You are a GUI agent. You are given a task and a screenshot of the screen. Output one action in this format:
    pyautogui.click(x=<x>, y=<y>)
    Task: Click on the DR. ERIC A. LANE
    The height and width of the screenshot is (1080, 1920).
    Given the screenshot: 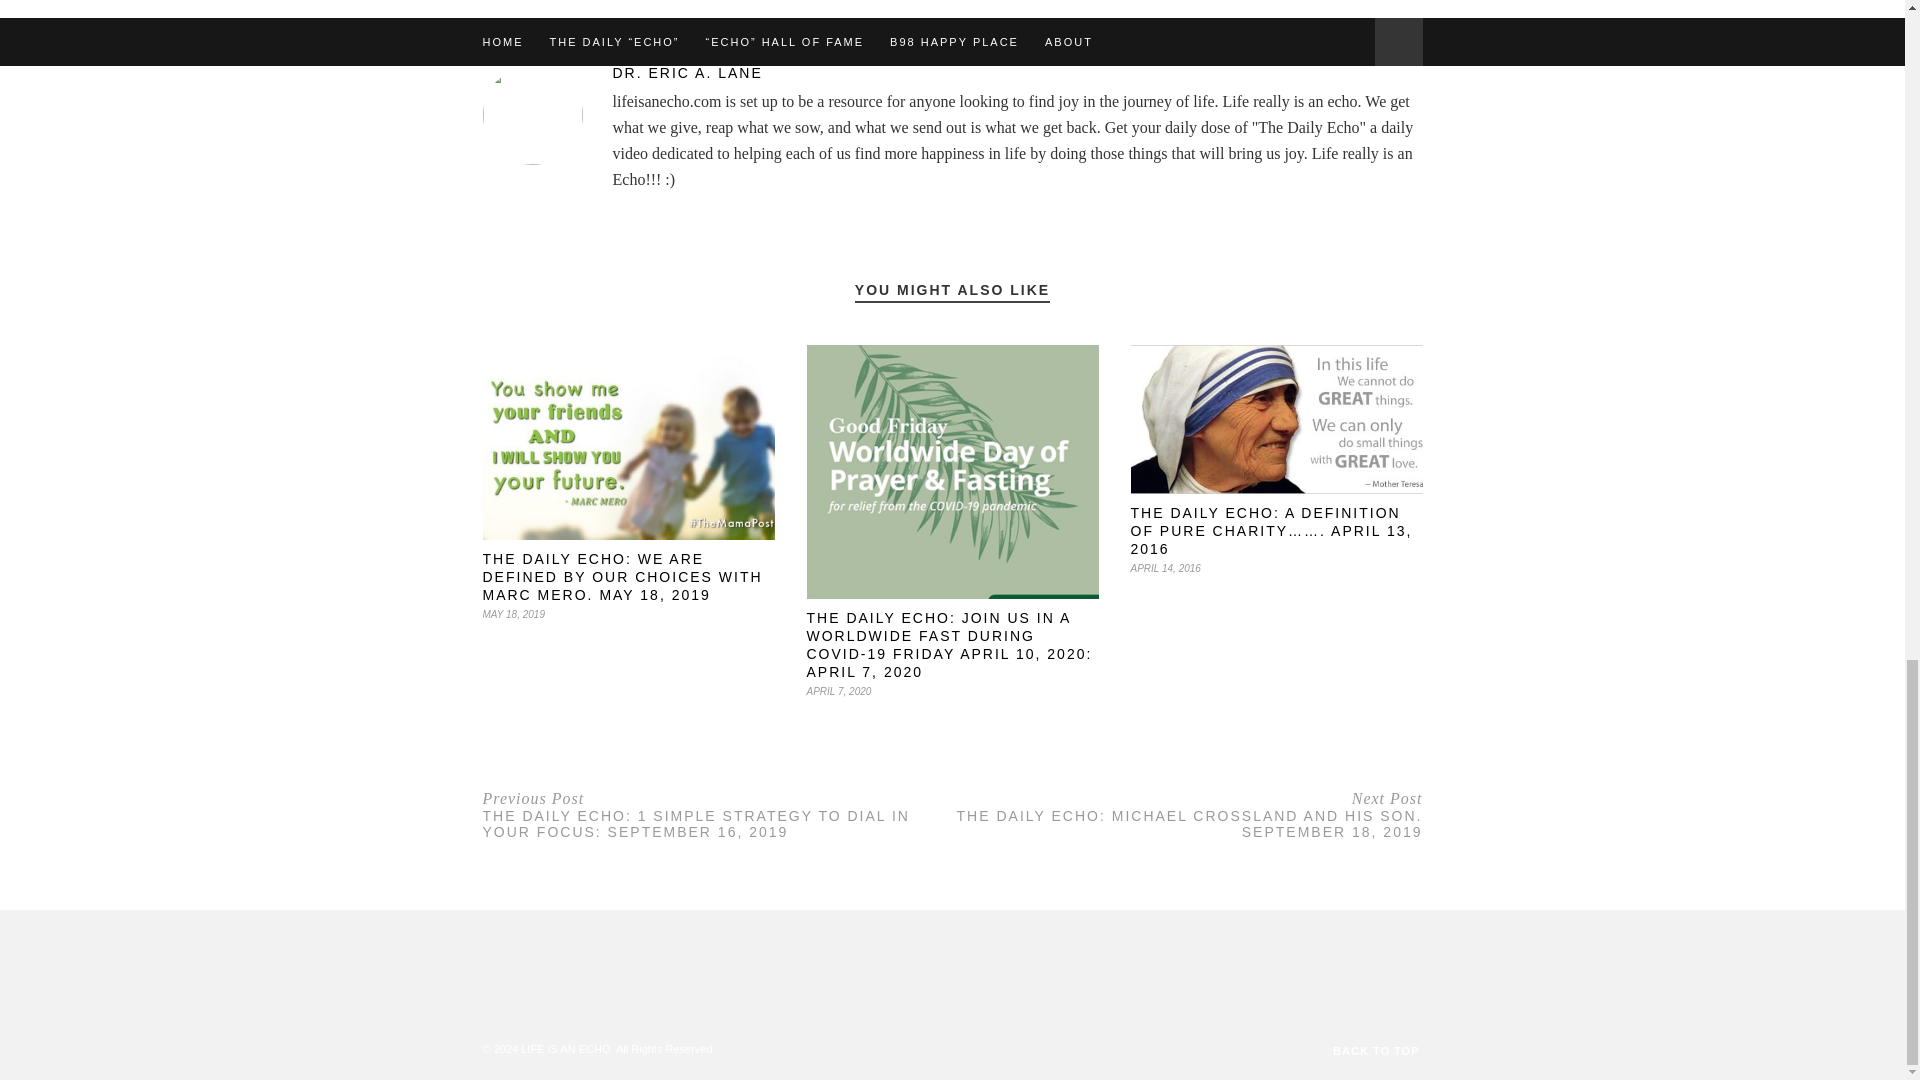 What is the action you would take?
    pyautogui.click(x=952, y=72)
    